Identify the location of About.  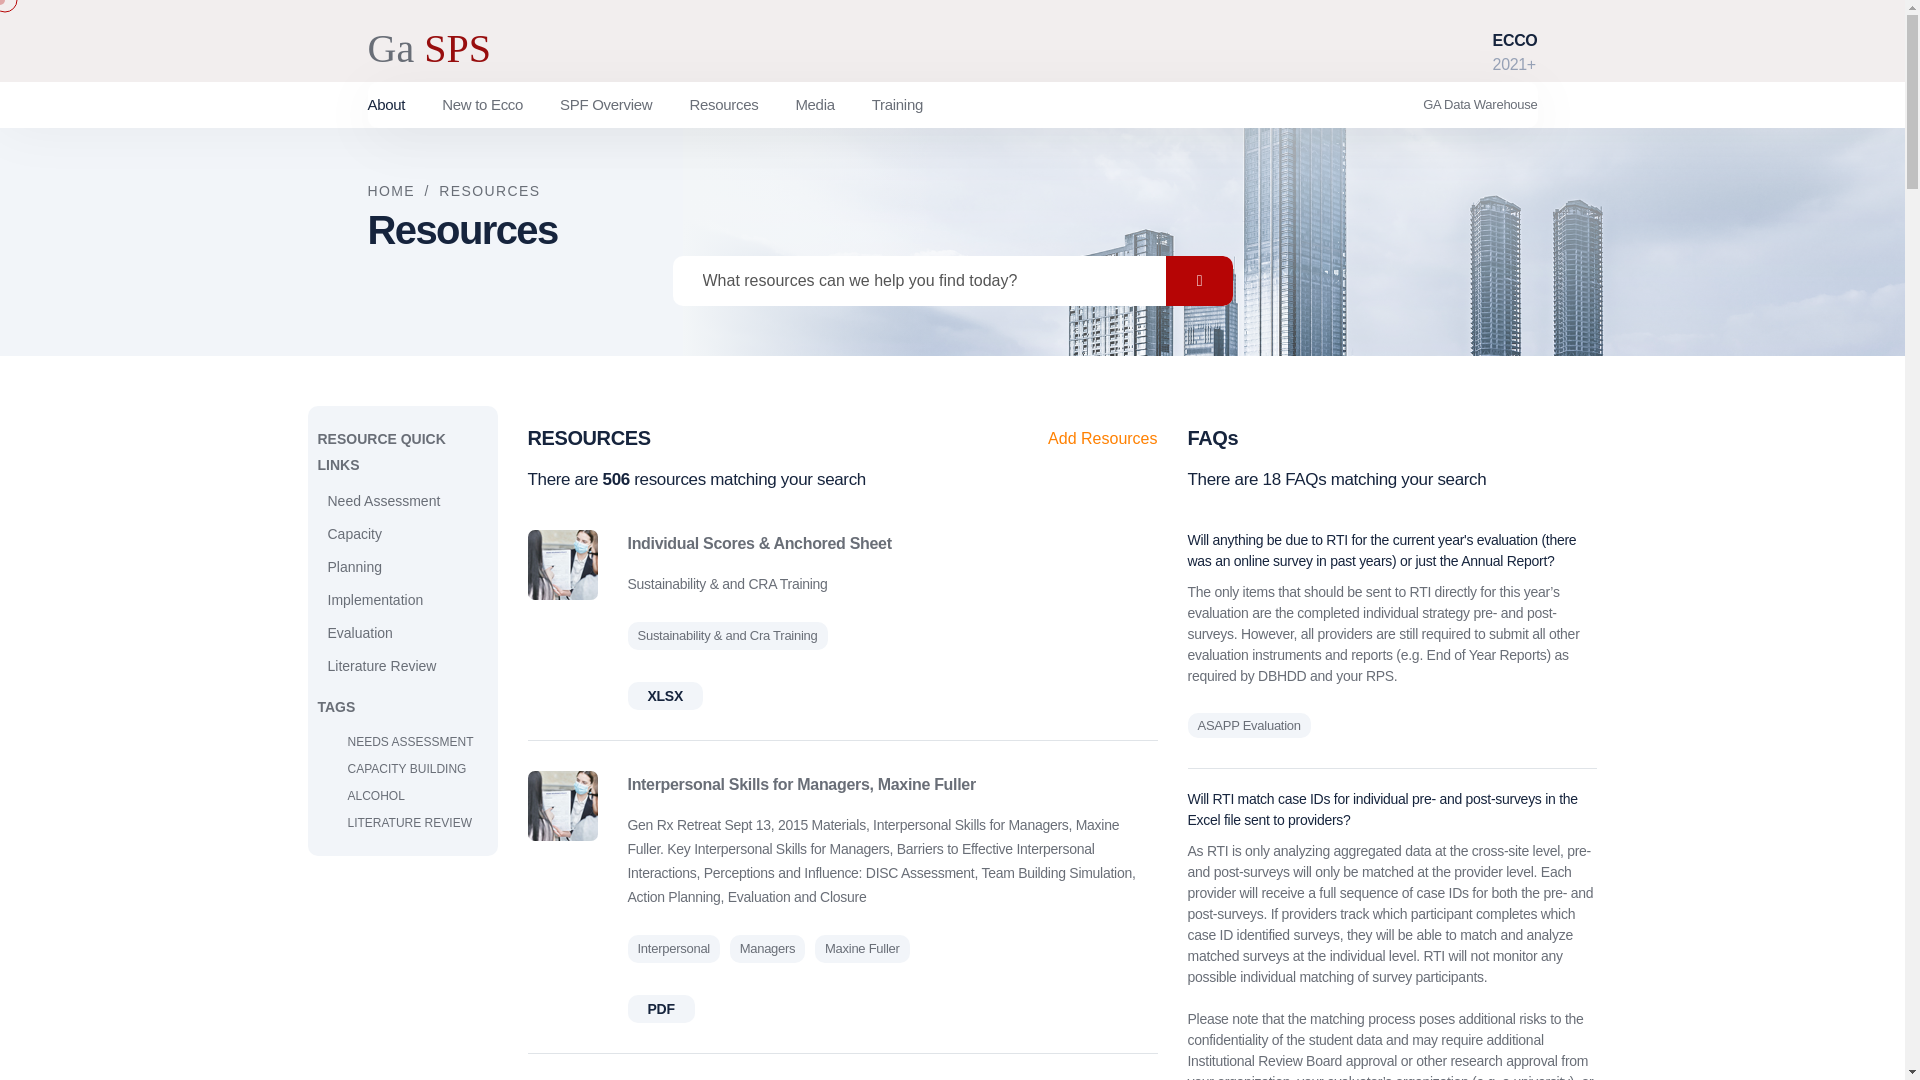
(386, 104).